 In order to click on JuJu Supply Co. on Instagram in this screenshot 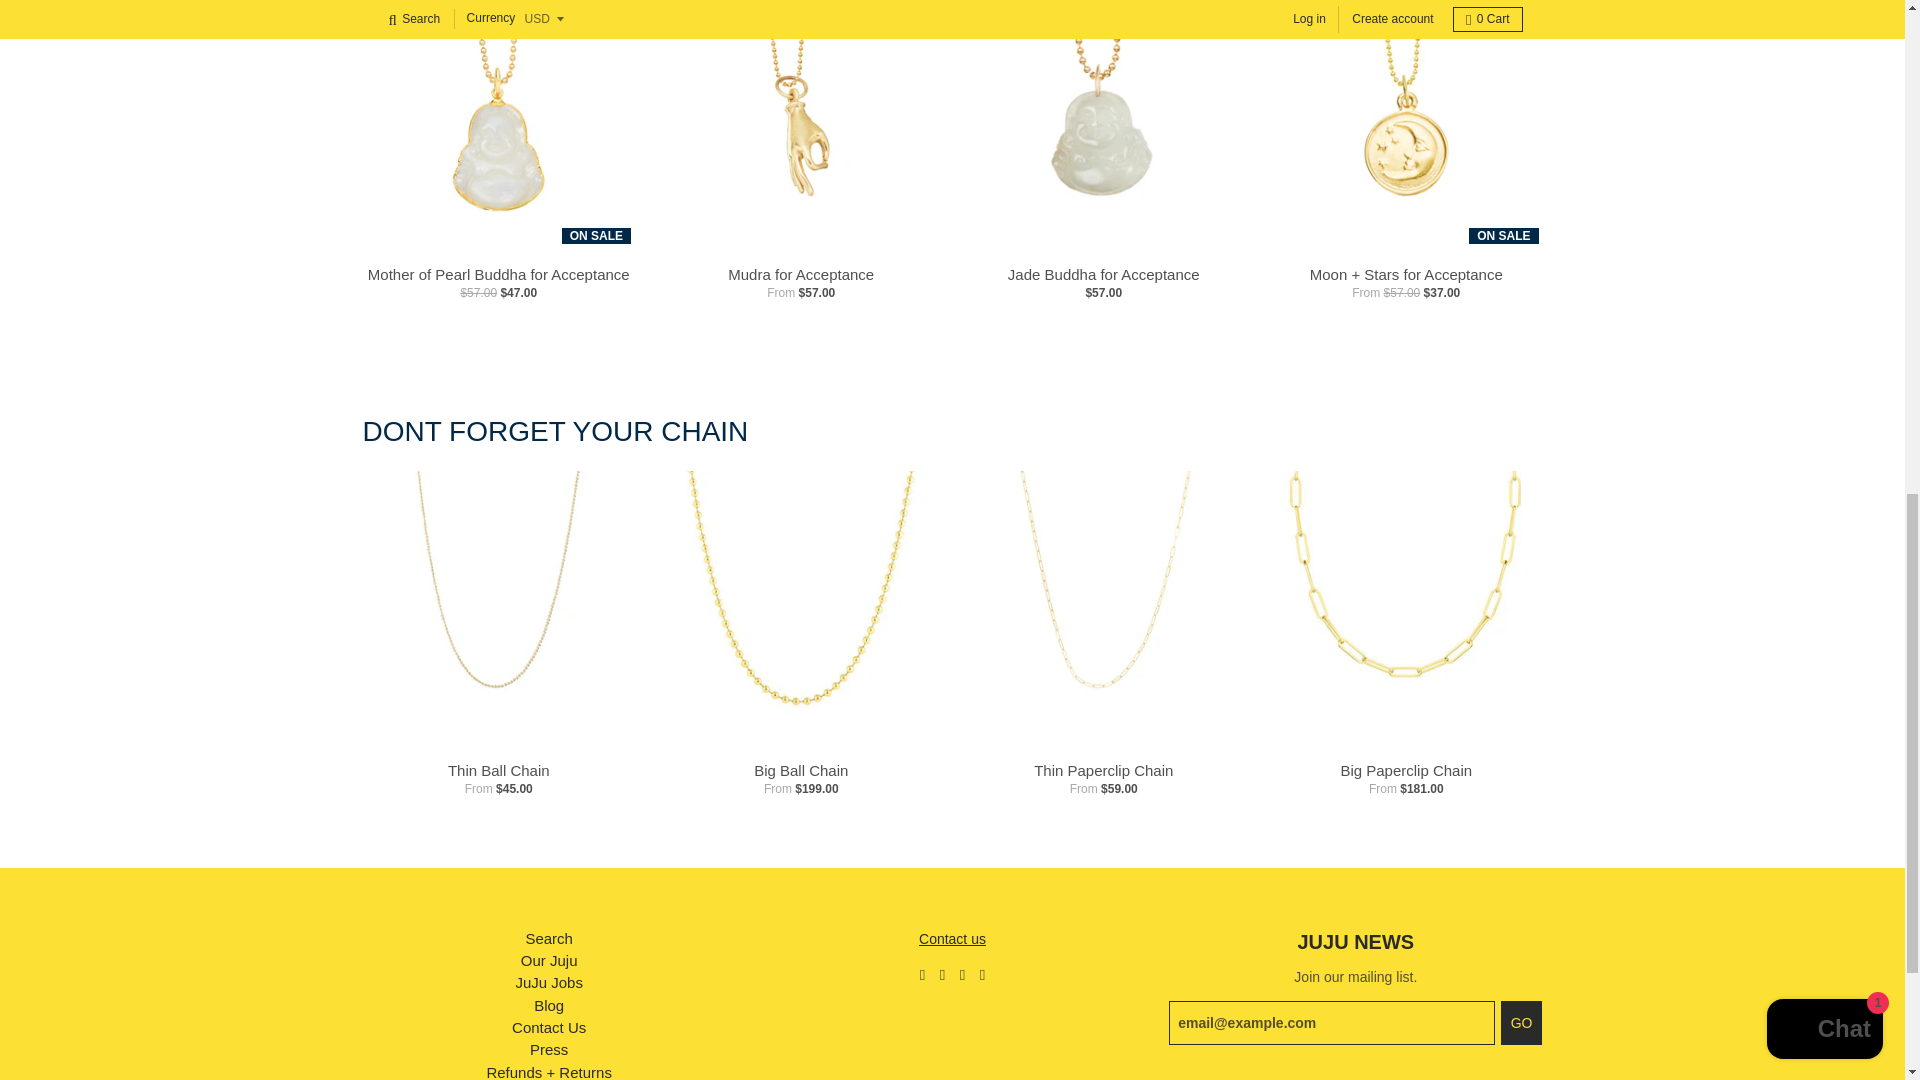, I will do `click(962, 972)`.